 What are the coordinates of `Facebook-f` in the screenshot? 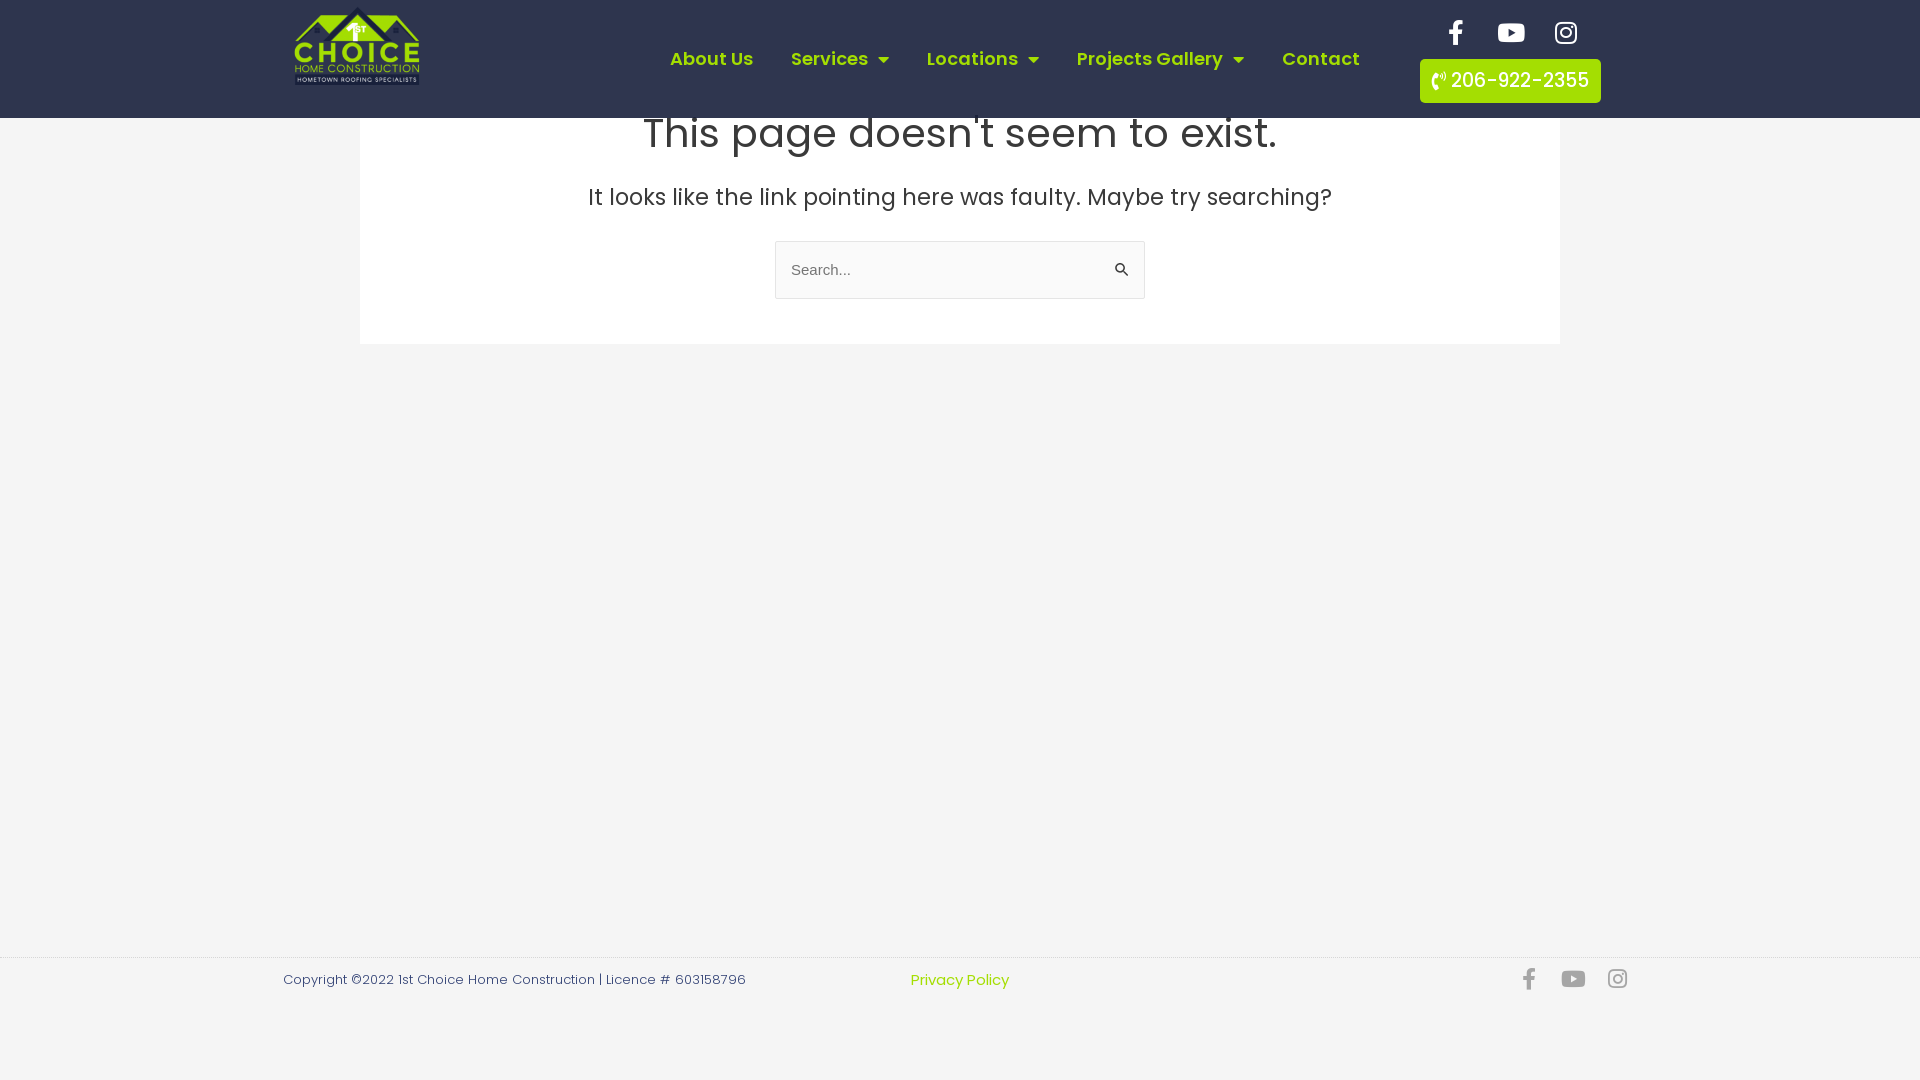 It's located at (1456, 32).